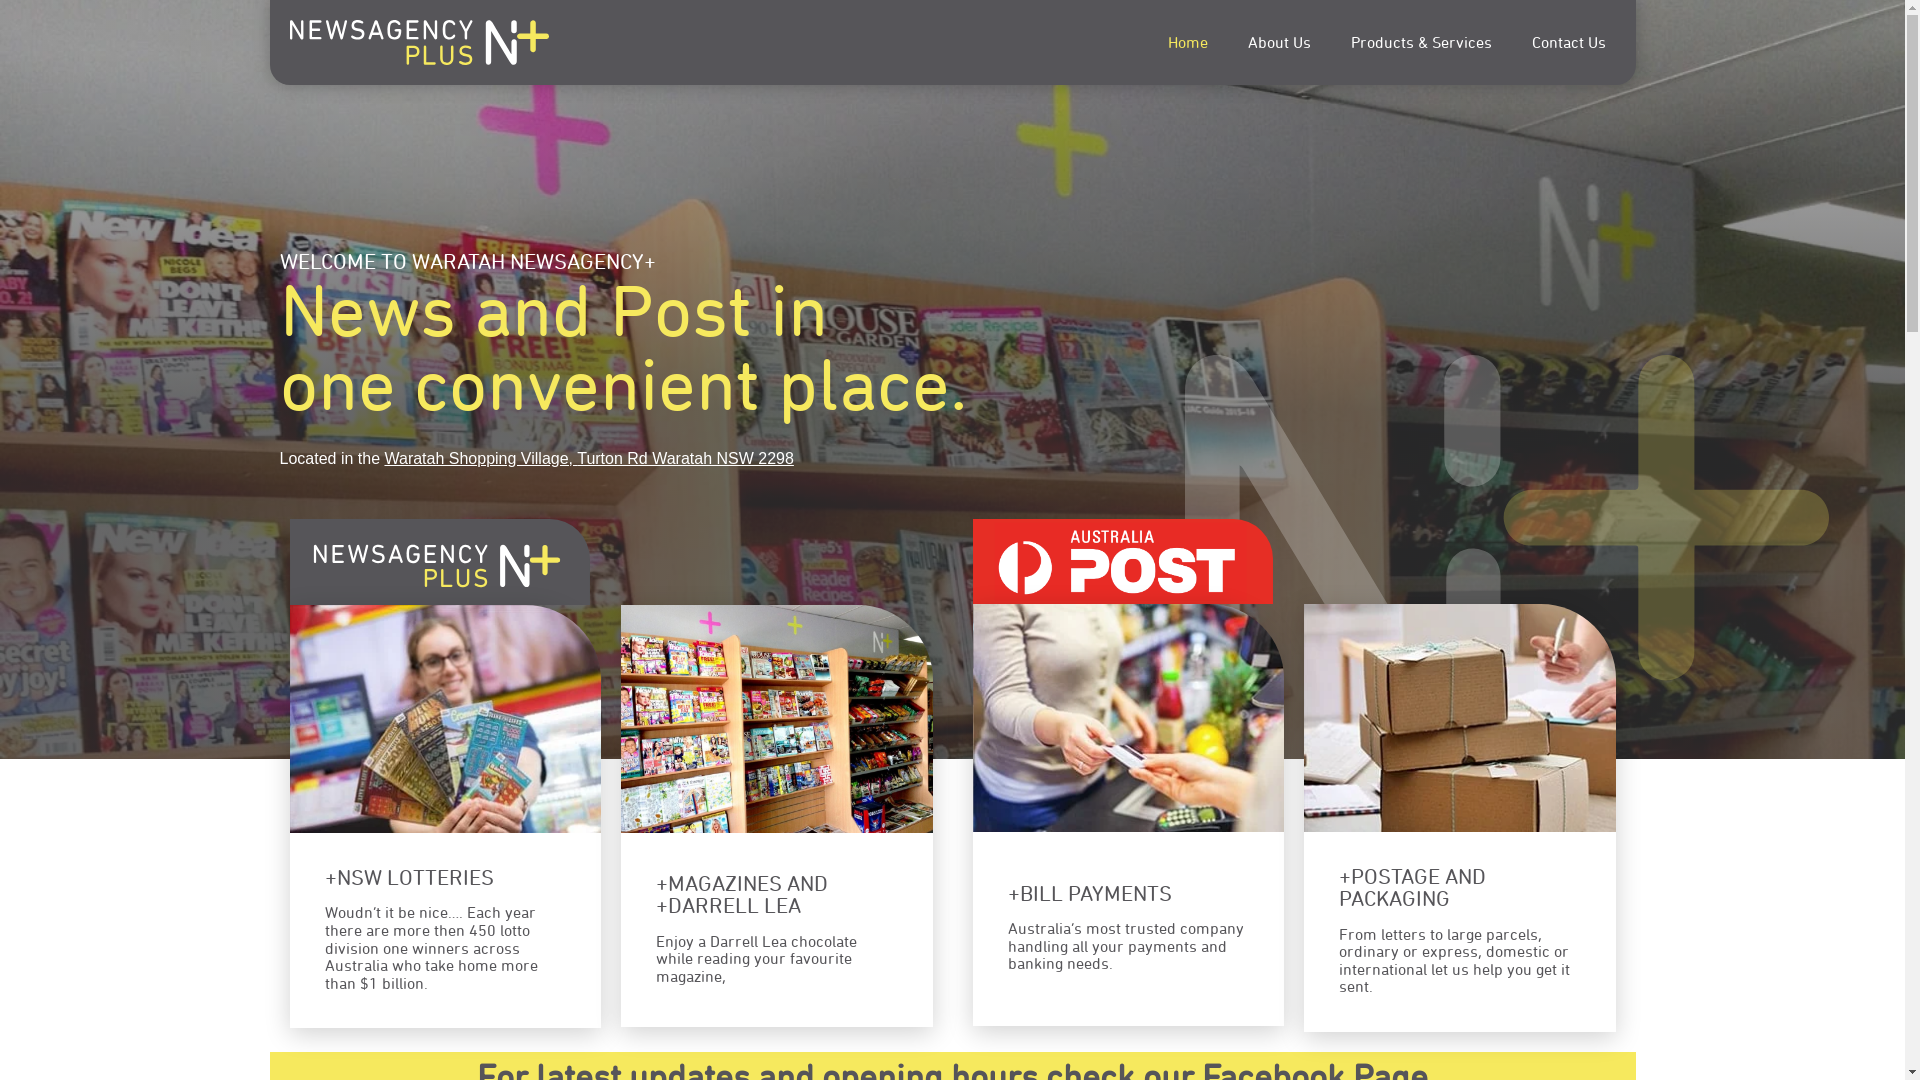 This screenshot has width=1920, height=1080. Describe the element at coordinates (1569, 43) in the screenshot. I see `Contact Us` at that location.